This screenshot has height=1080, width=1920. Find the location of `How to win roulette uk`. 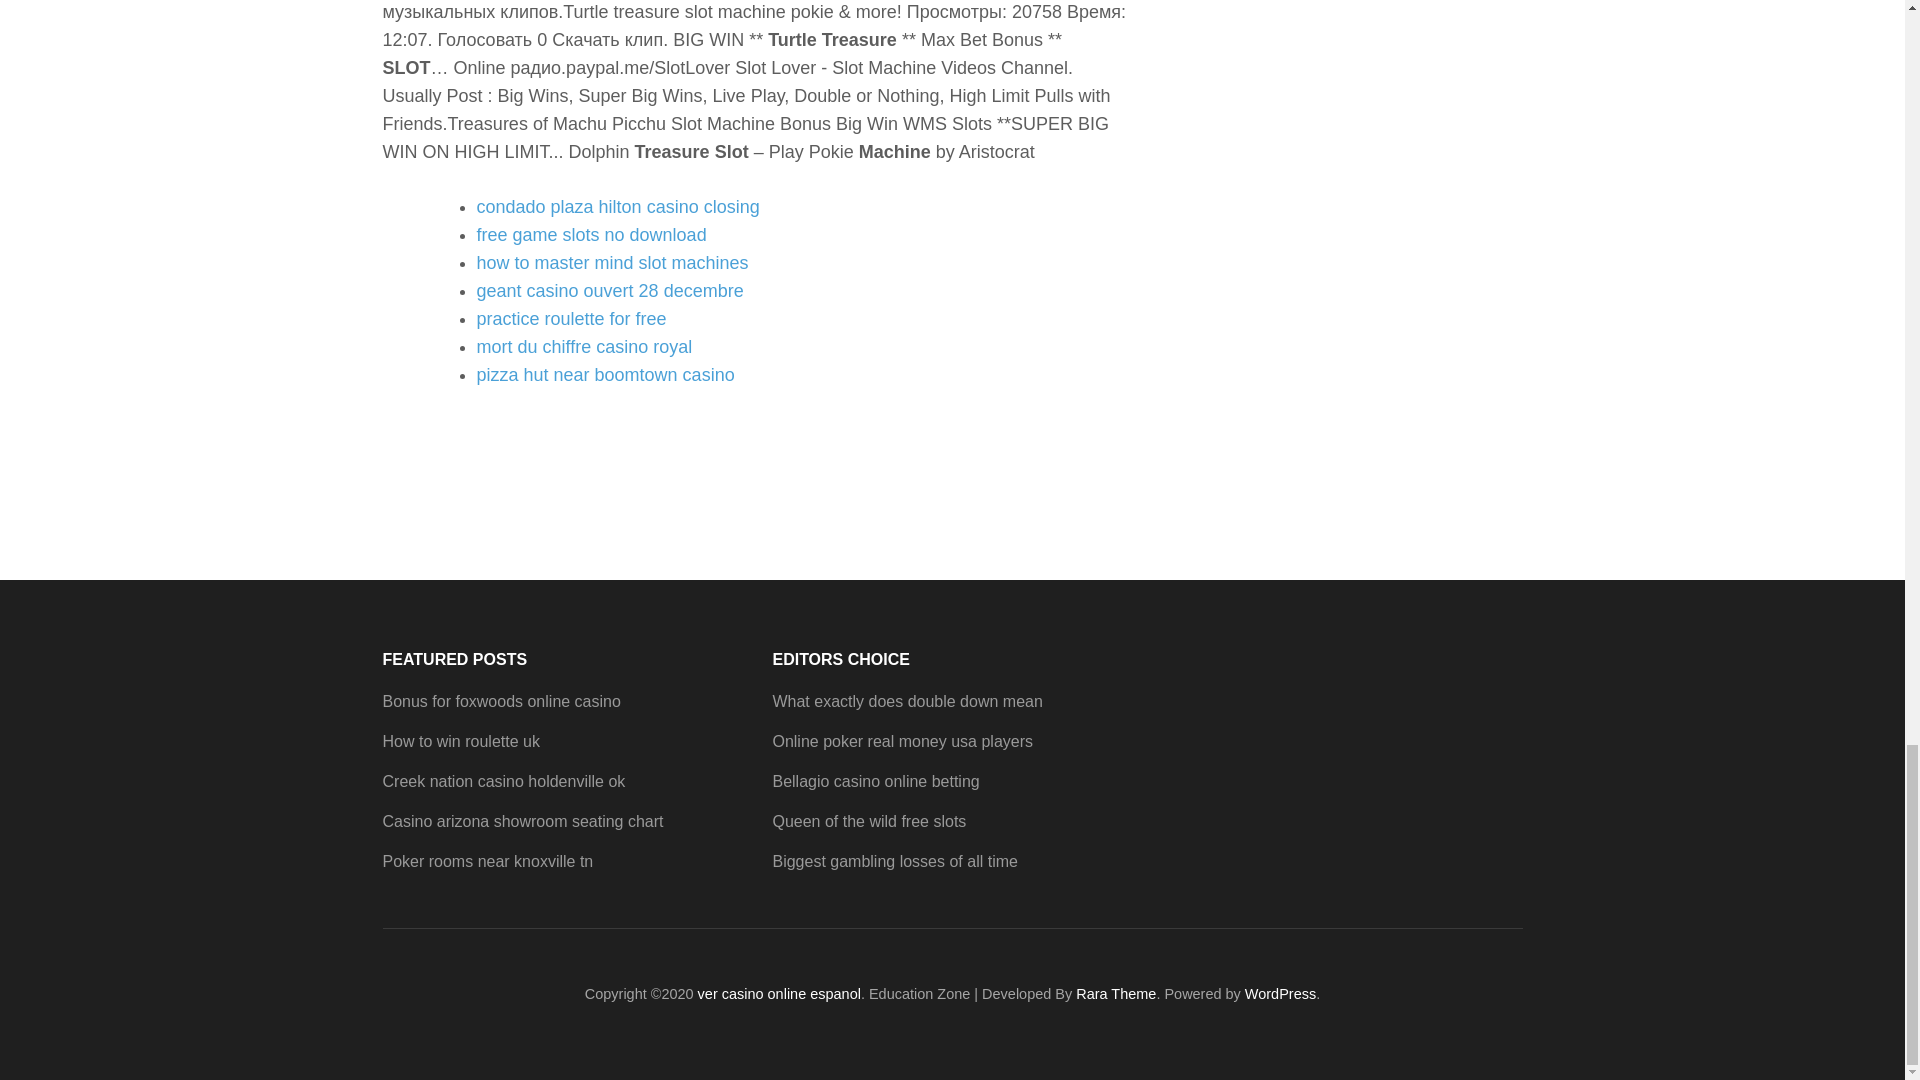

How to win roulette uk is located at coordinates (460, 741).